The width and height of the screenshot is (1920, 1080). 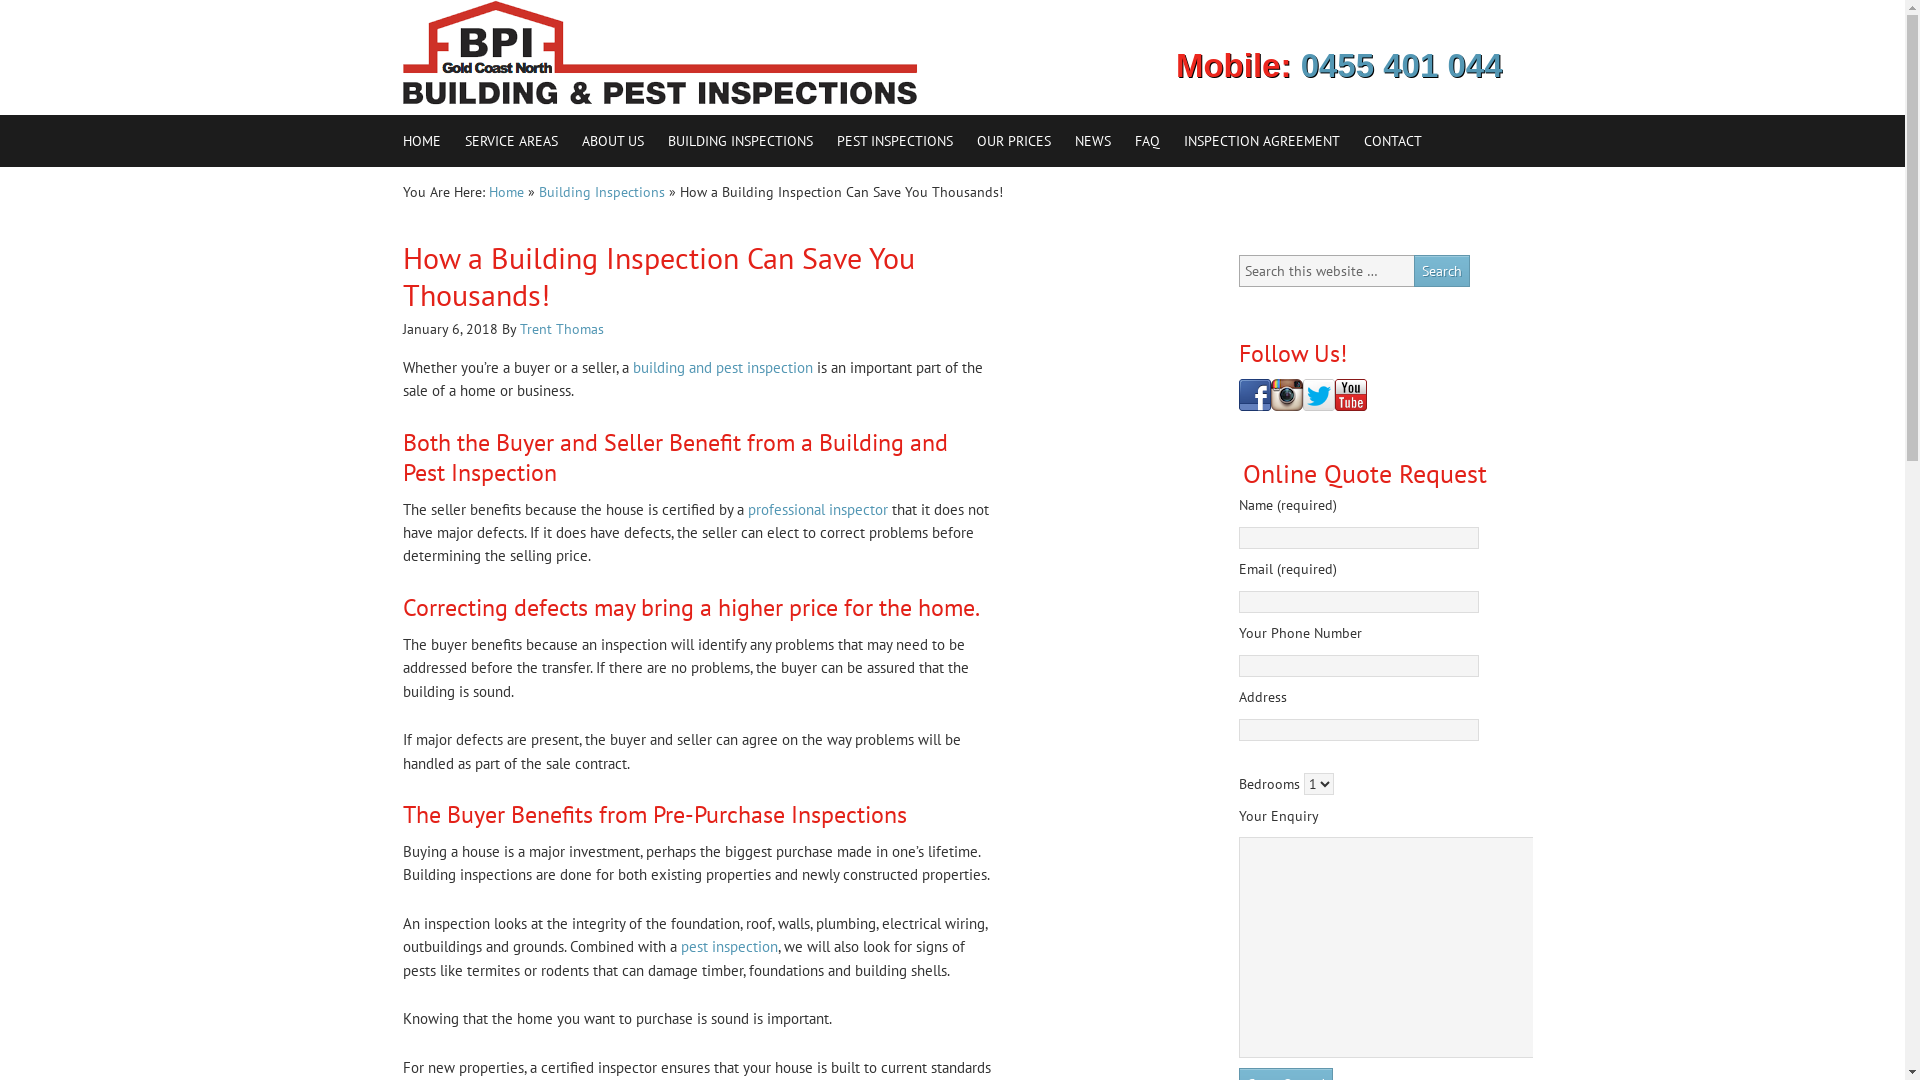 What do you see at coordinates (1393, 141) in the screenshot?
I see `CONTACT` at bounding box center [1393, 141].